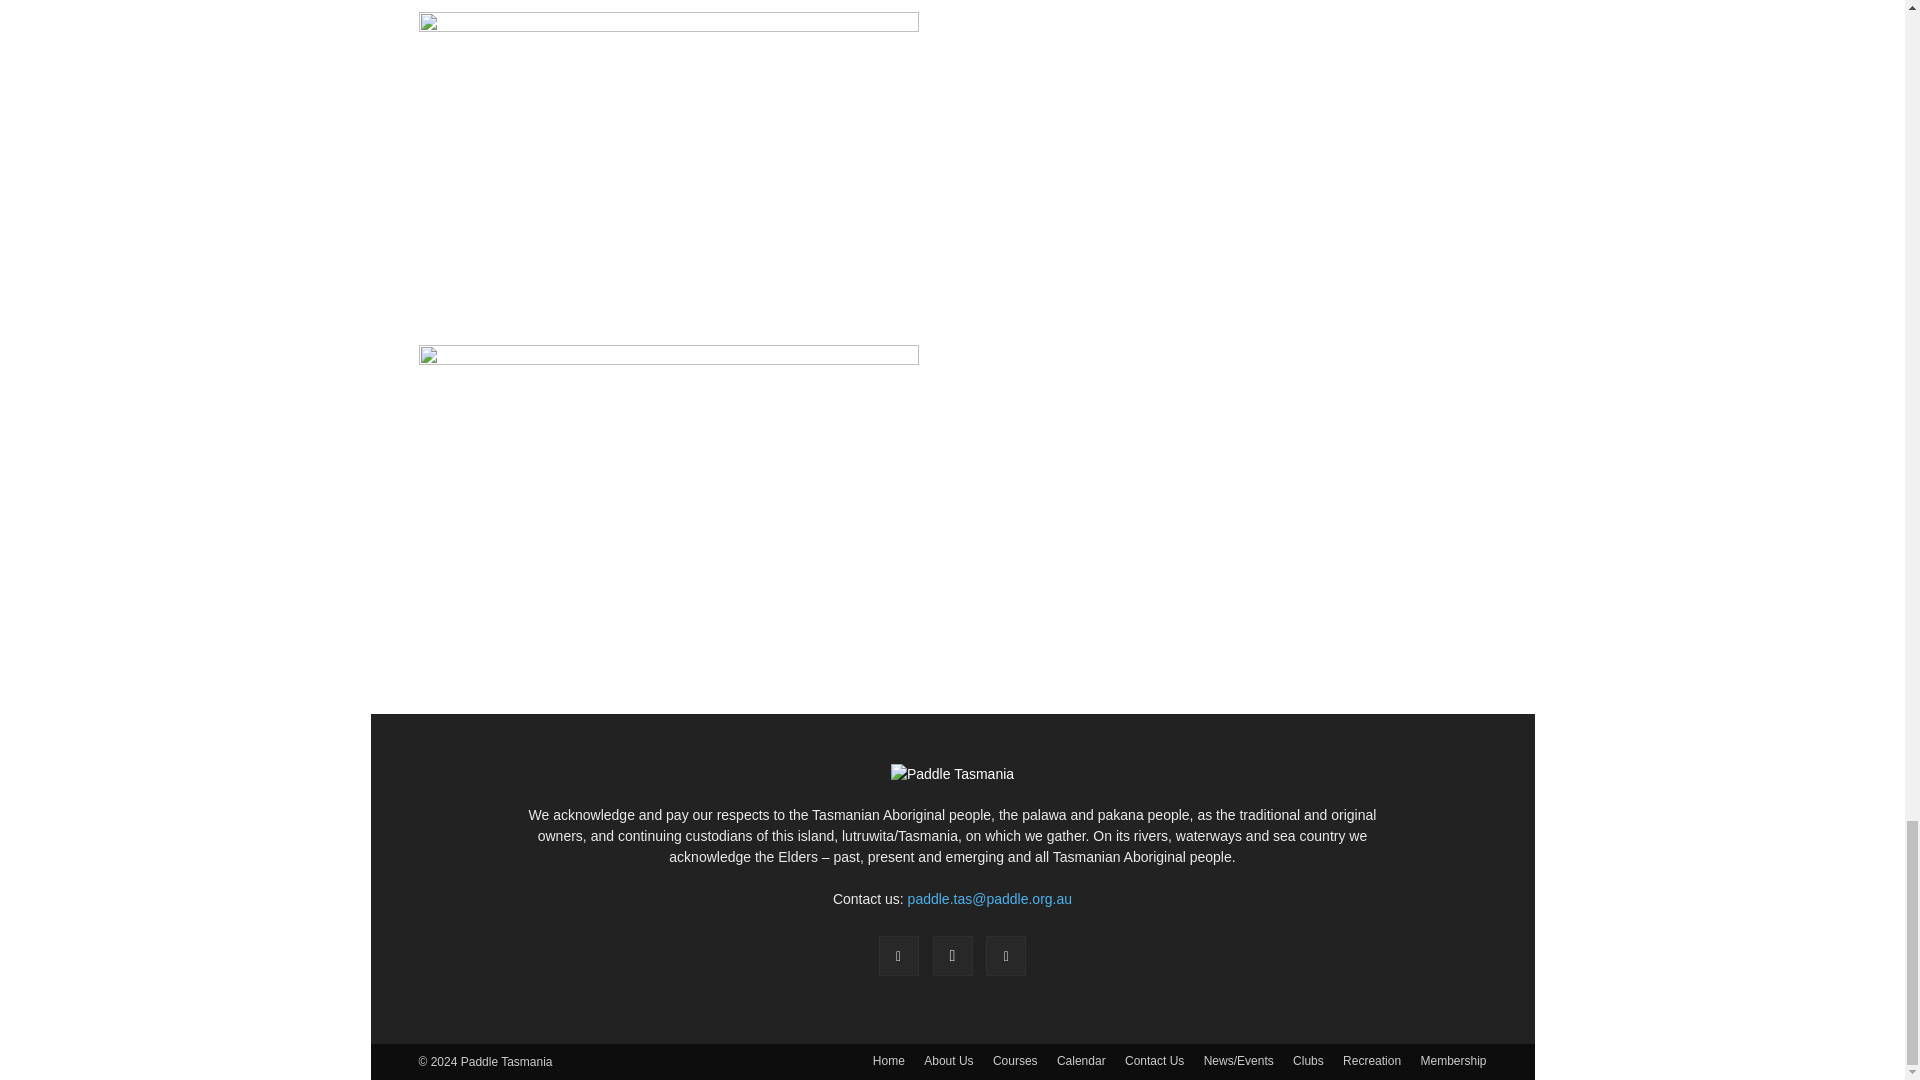 The height and width of the screenshot is (1080, 1920). Describe the element at coordinates (1006, 956) in the screenshot. I see `Youtube` at that location.